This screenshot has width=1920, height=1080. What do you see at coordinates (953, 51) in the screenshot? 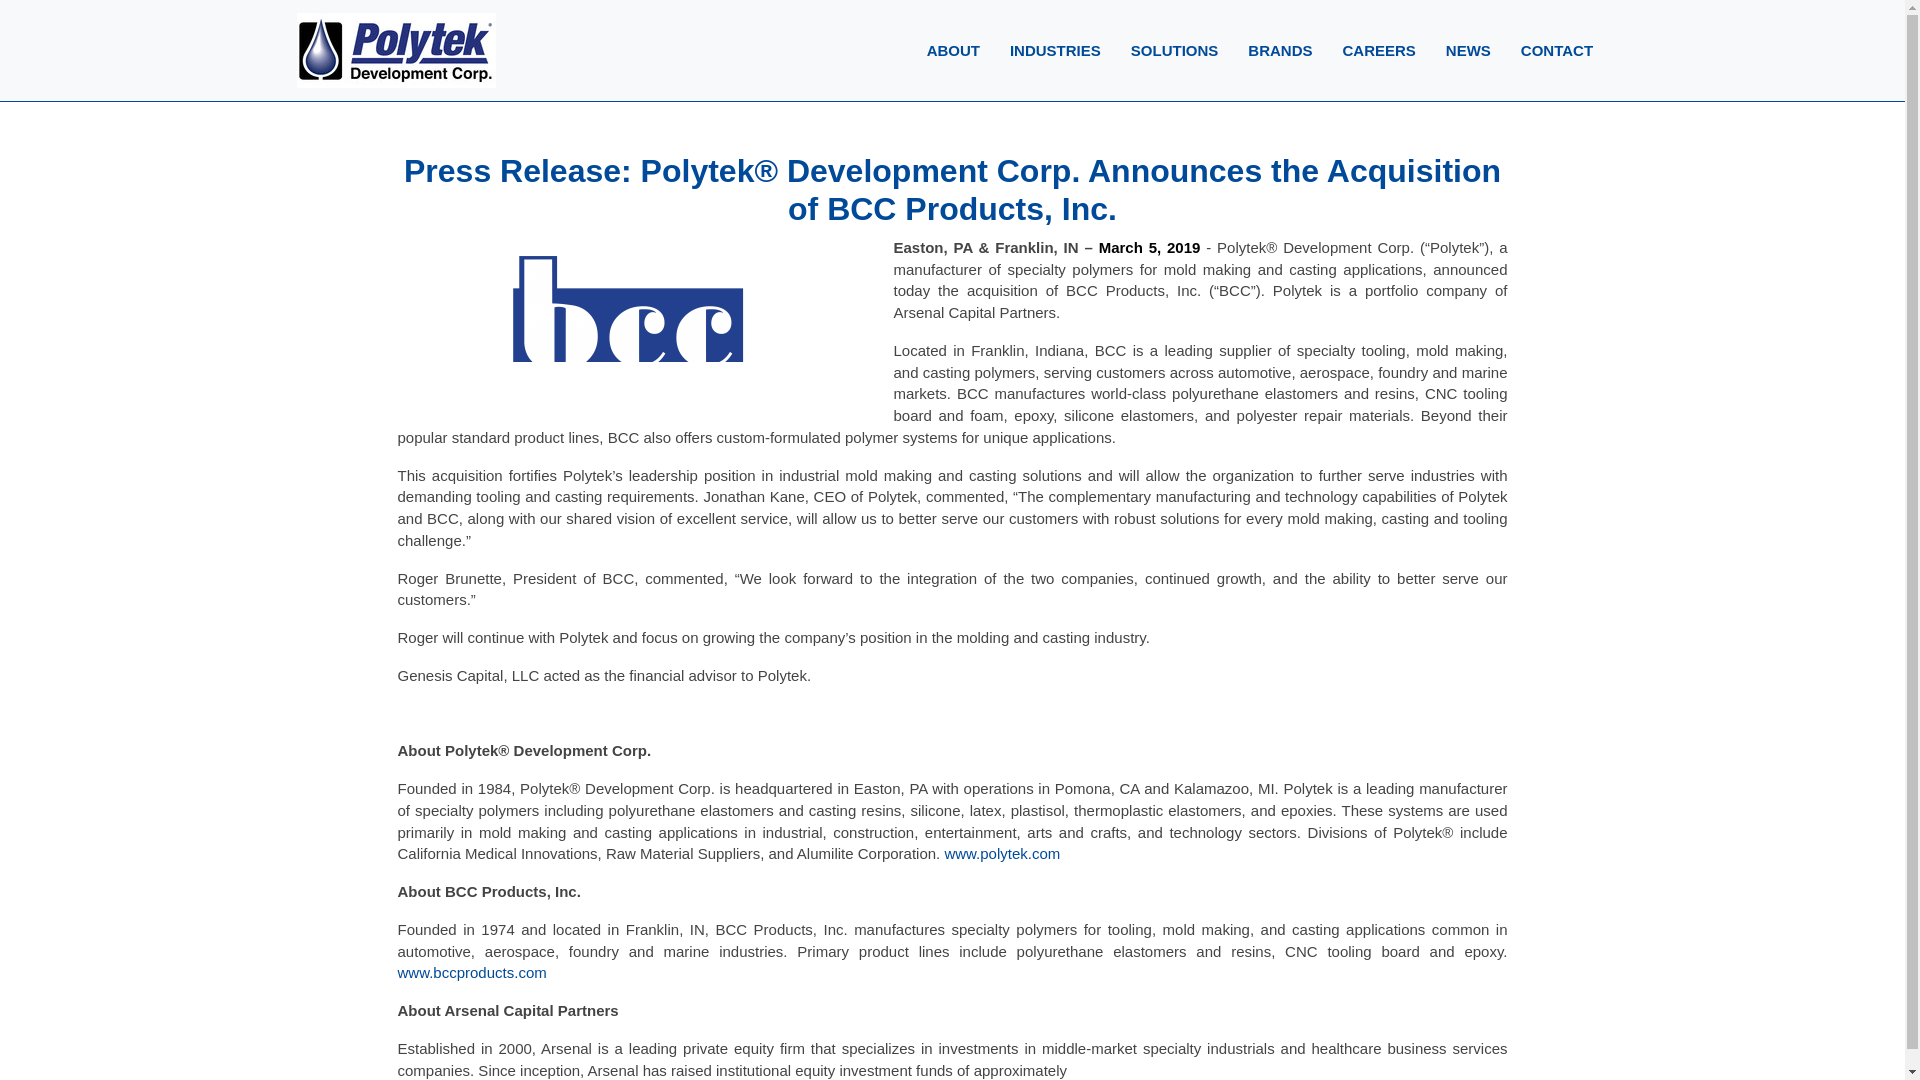
I see `ABOUT` at bounding box center [953, 51].